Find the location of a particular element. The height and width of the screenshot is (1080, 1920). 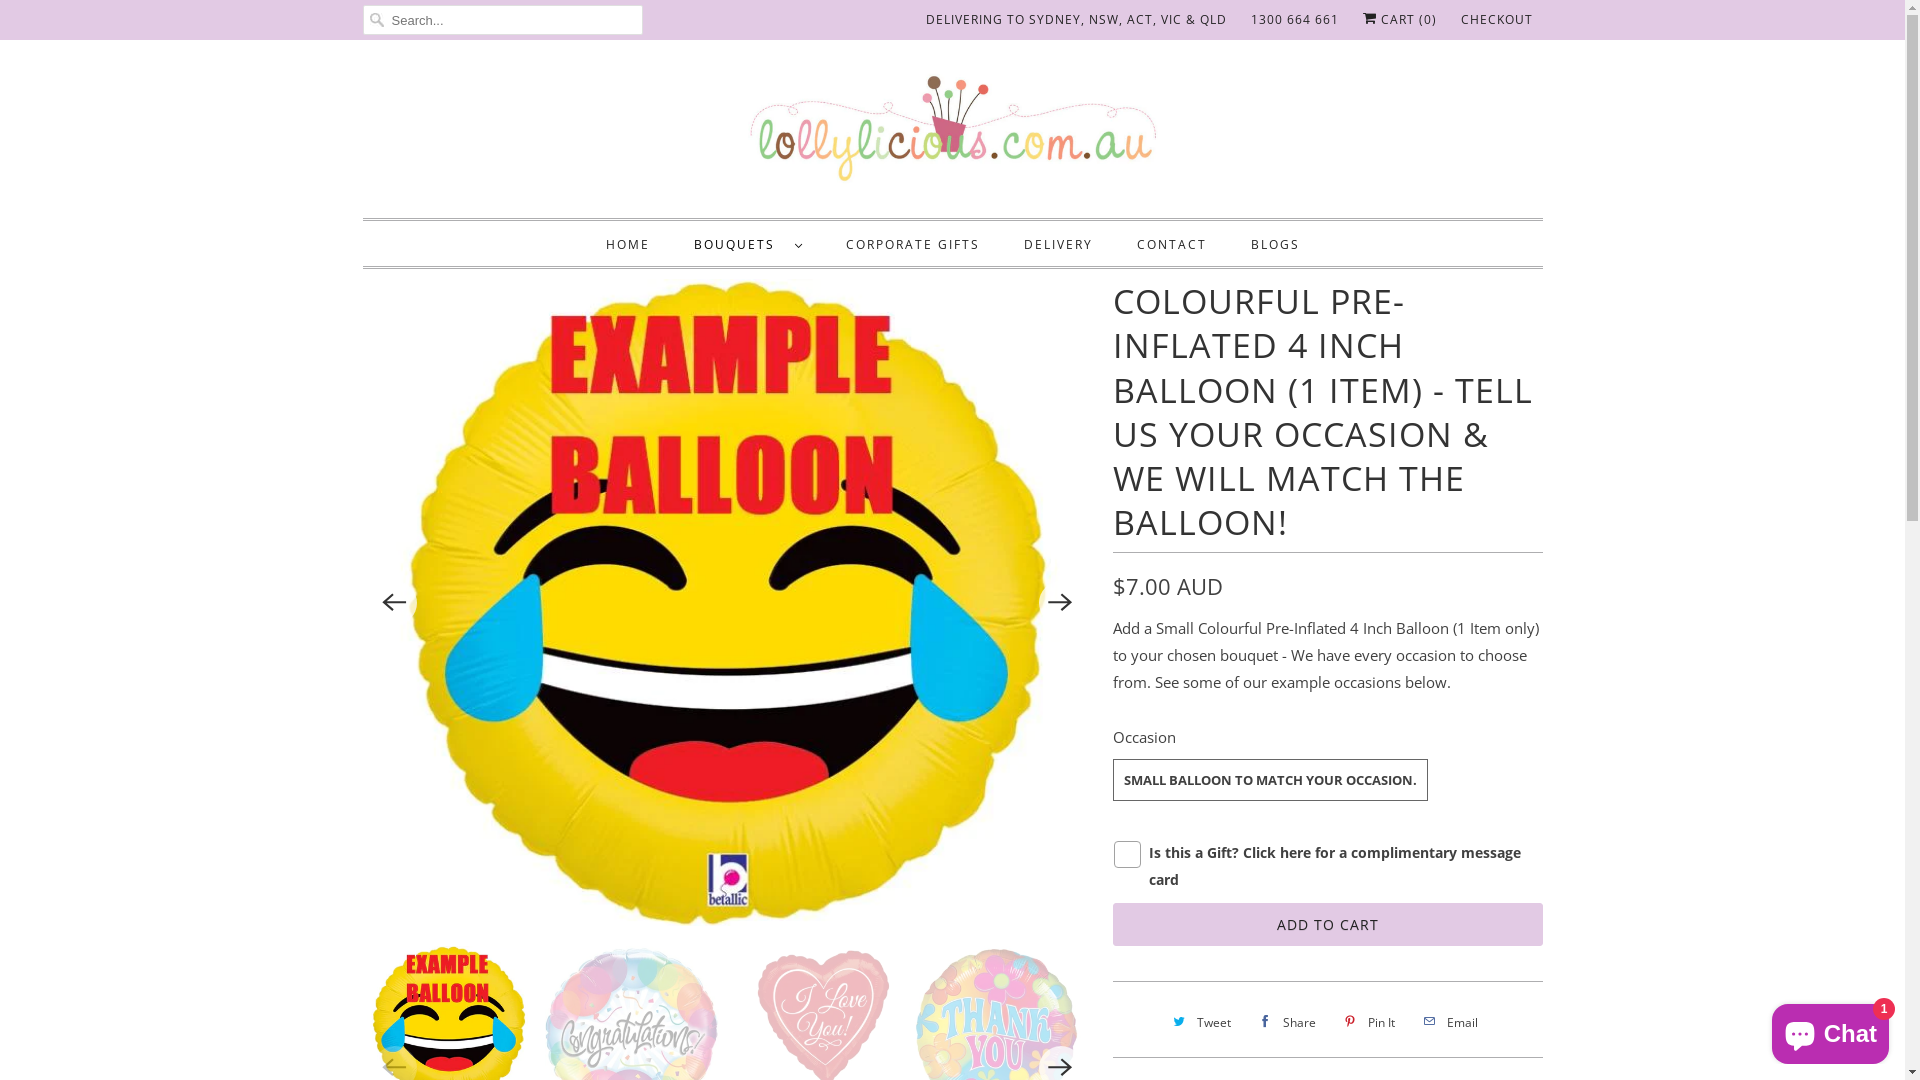

Email is located at coordinates (1448, 1022).